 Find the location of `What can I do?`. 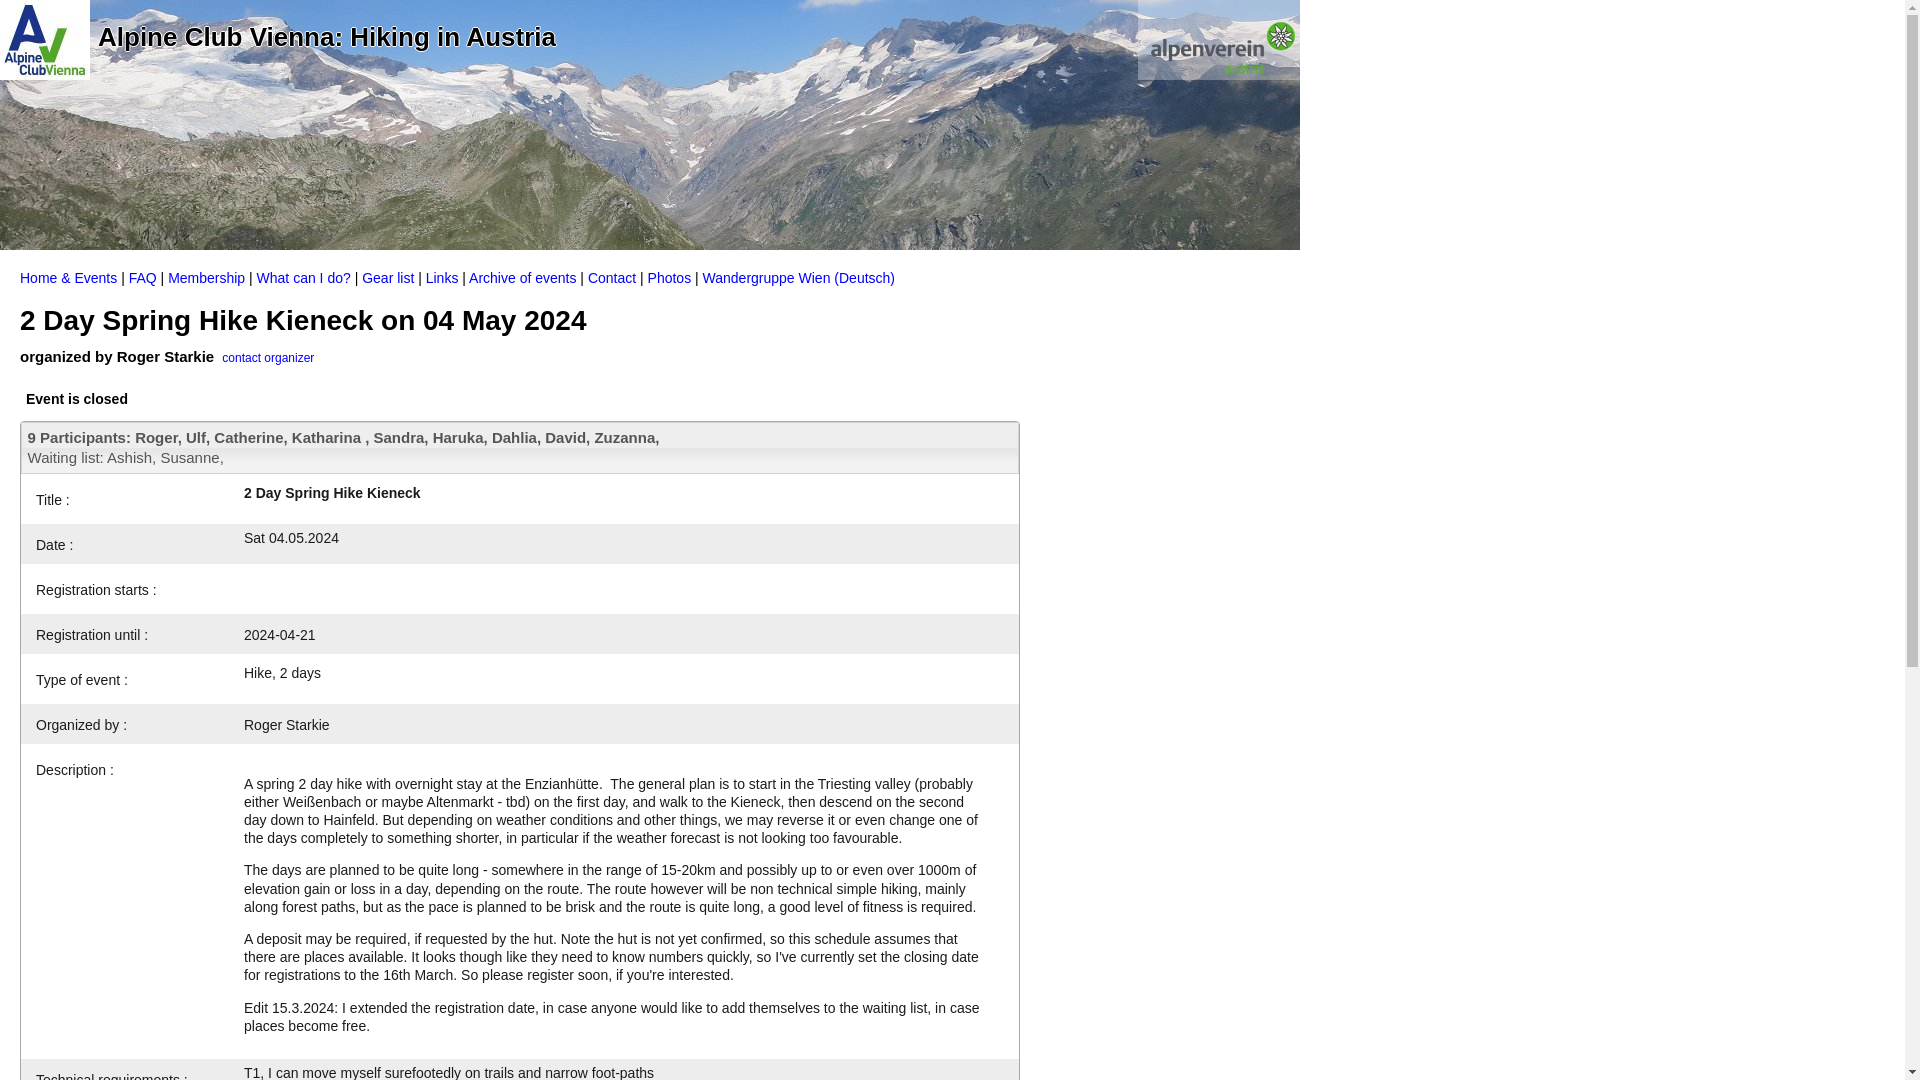

What can I do? is located at coordinates (304, 278).